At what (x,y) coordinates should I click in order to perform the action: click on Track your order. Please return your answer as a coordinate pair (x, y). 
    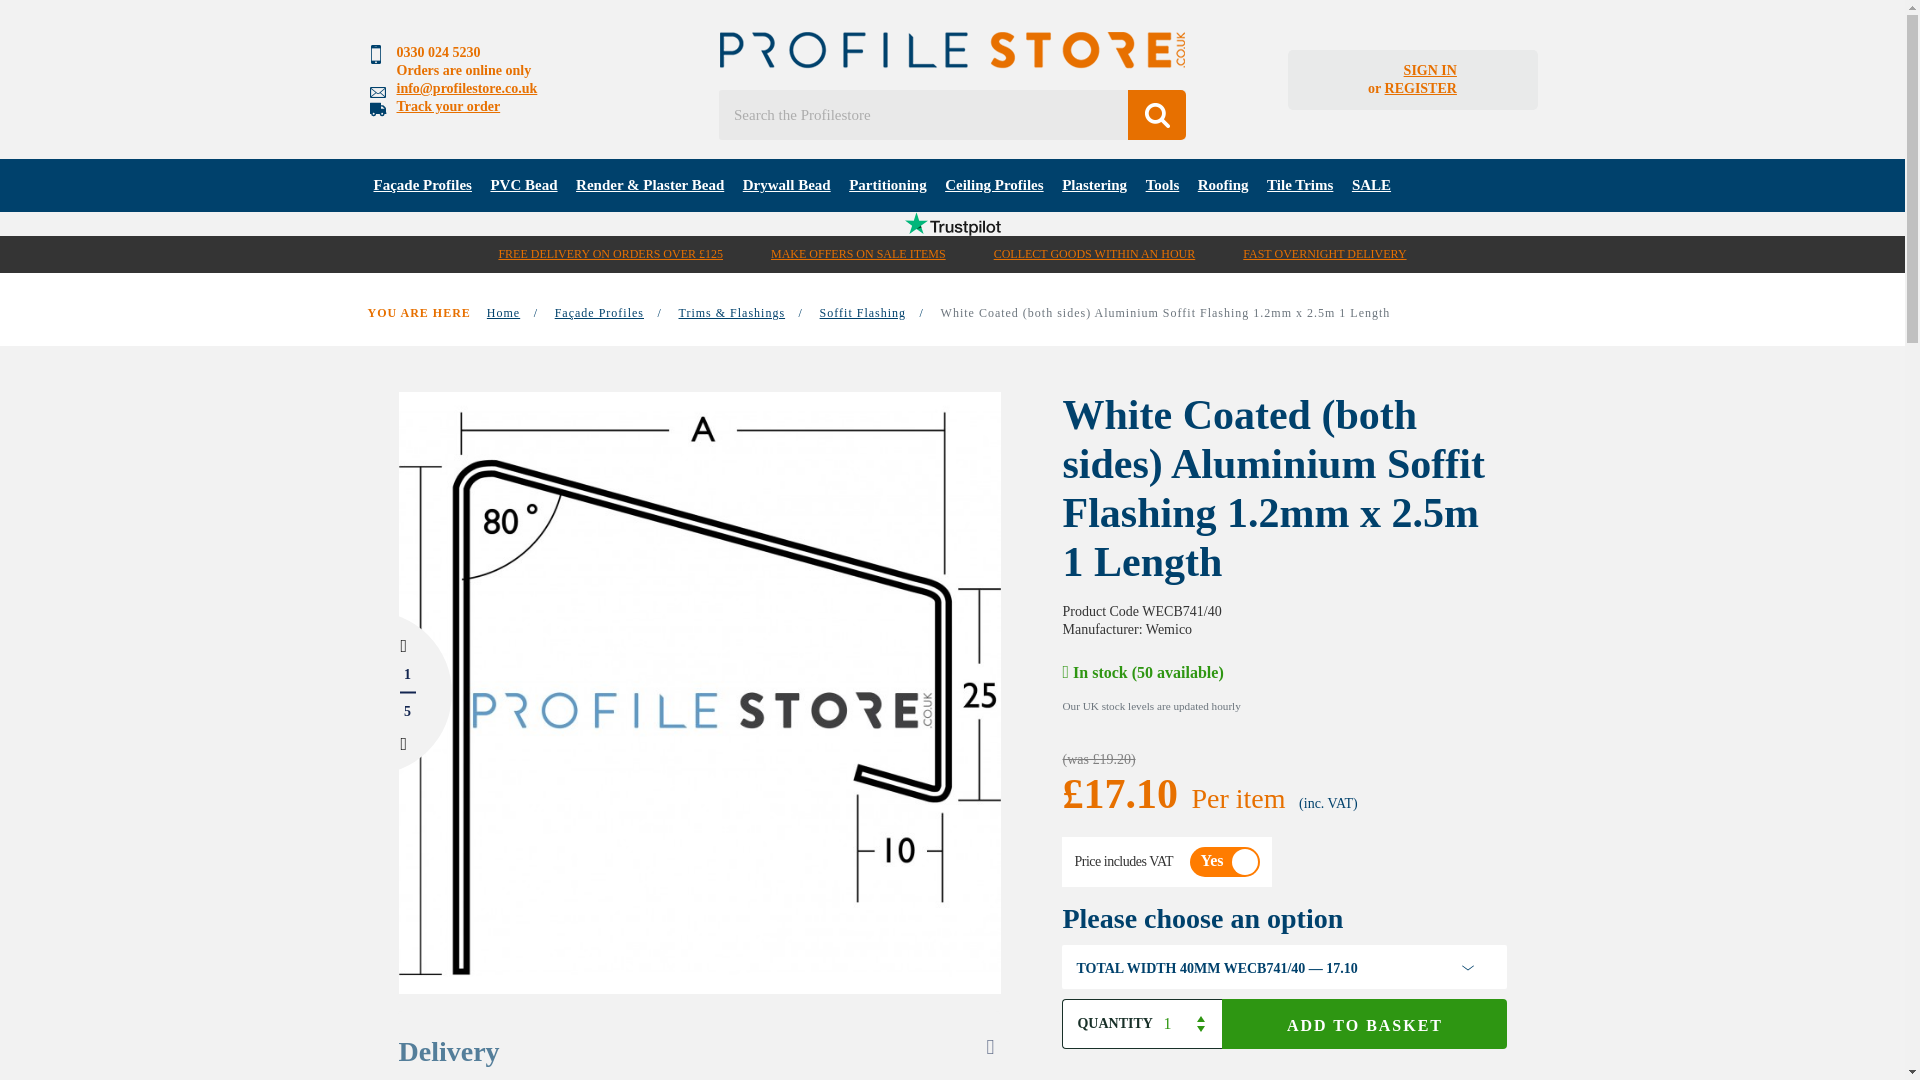
    Looking at the image, I should click on (447, 106).